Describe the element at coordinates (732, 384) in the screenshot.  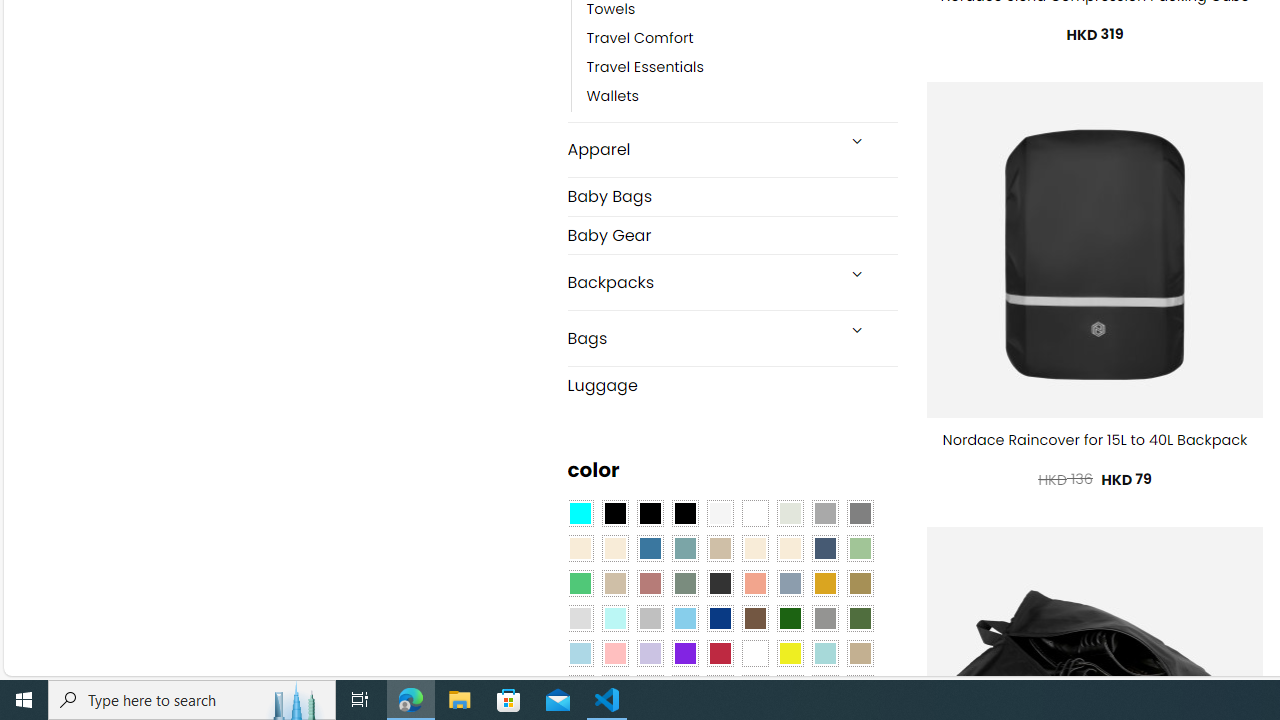
I see `Luggage` at that location.